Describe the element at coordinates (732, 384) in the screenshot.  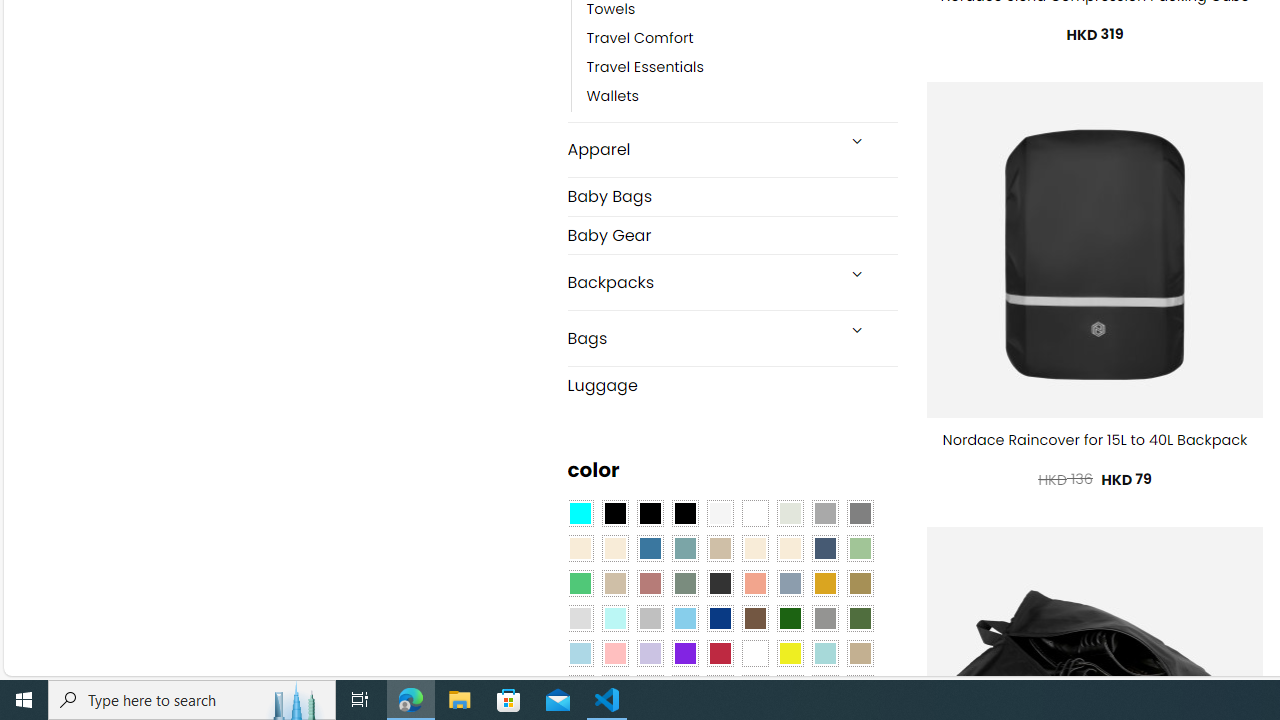
I see `Luggage` at that location.